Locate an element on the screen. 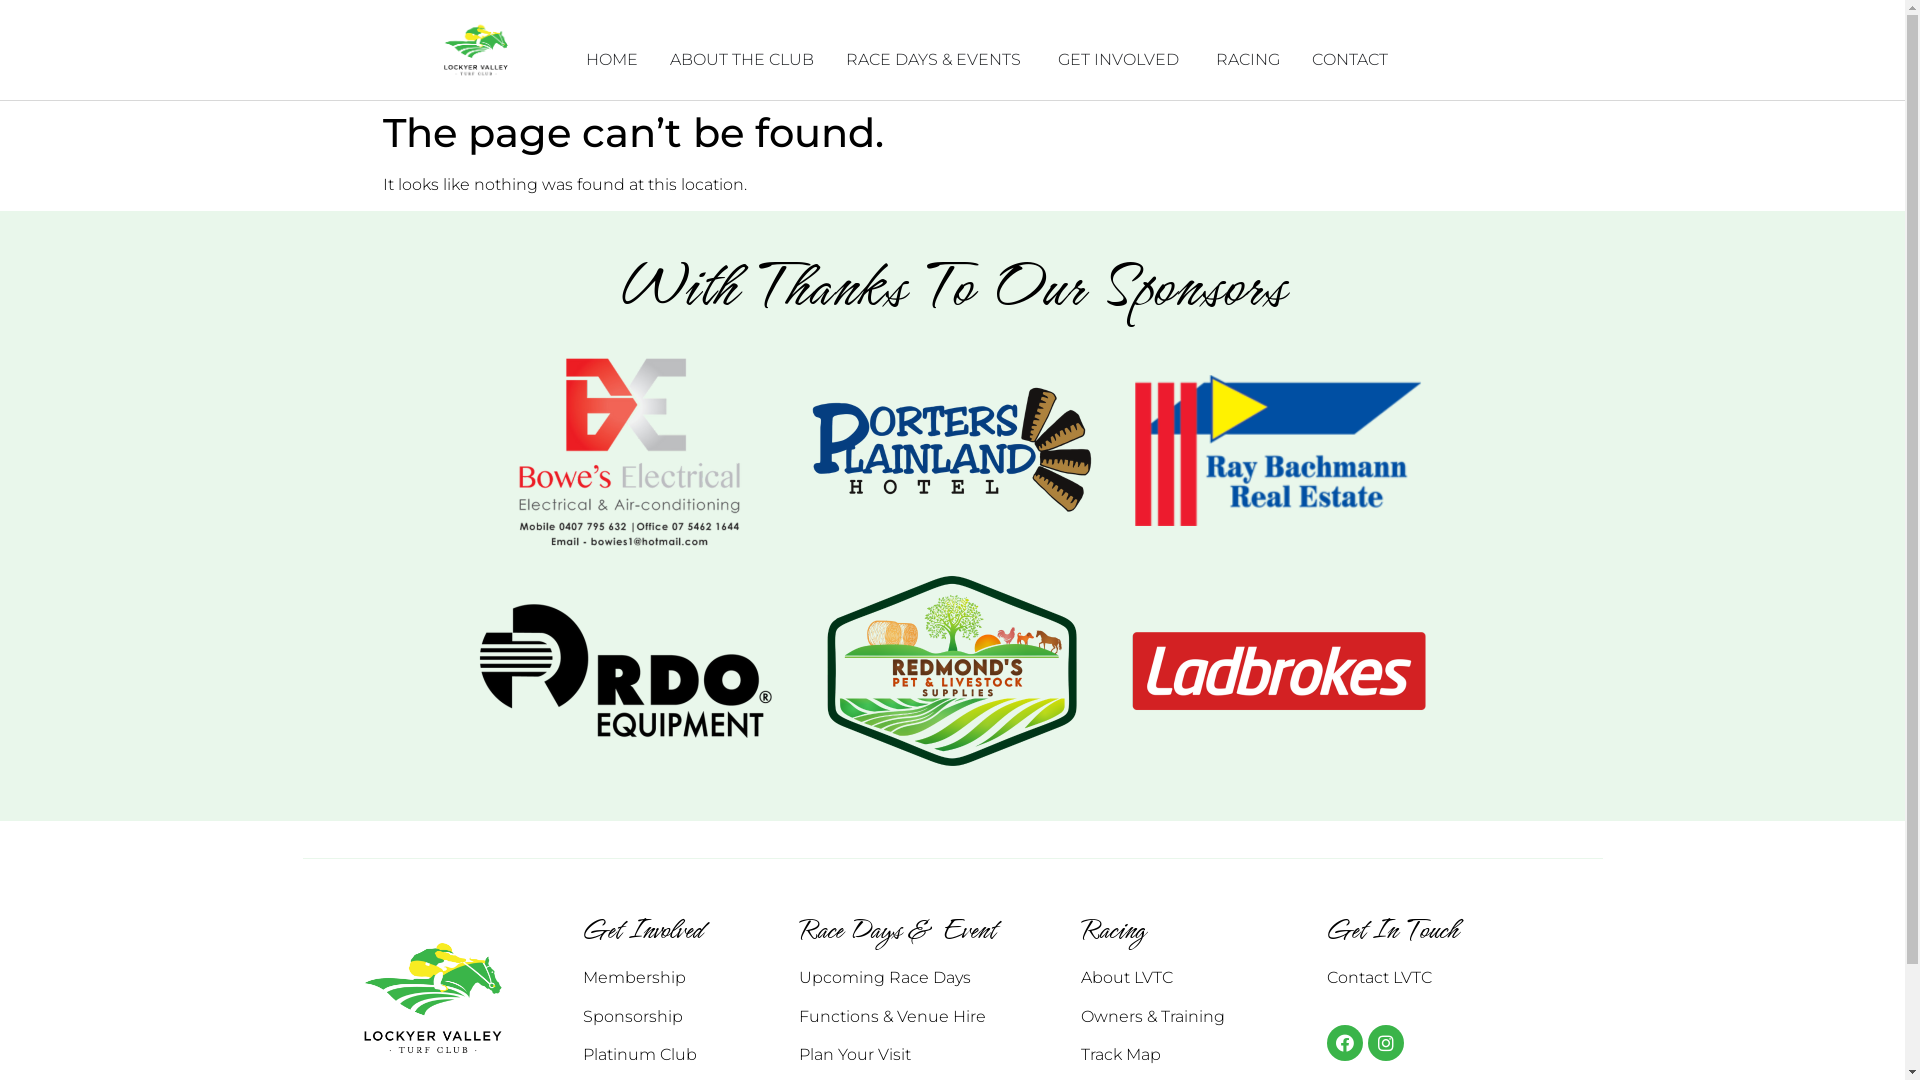 The width and height of the screenshot is (1920, 1080). Racing is located at coordinates (1113, 930).